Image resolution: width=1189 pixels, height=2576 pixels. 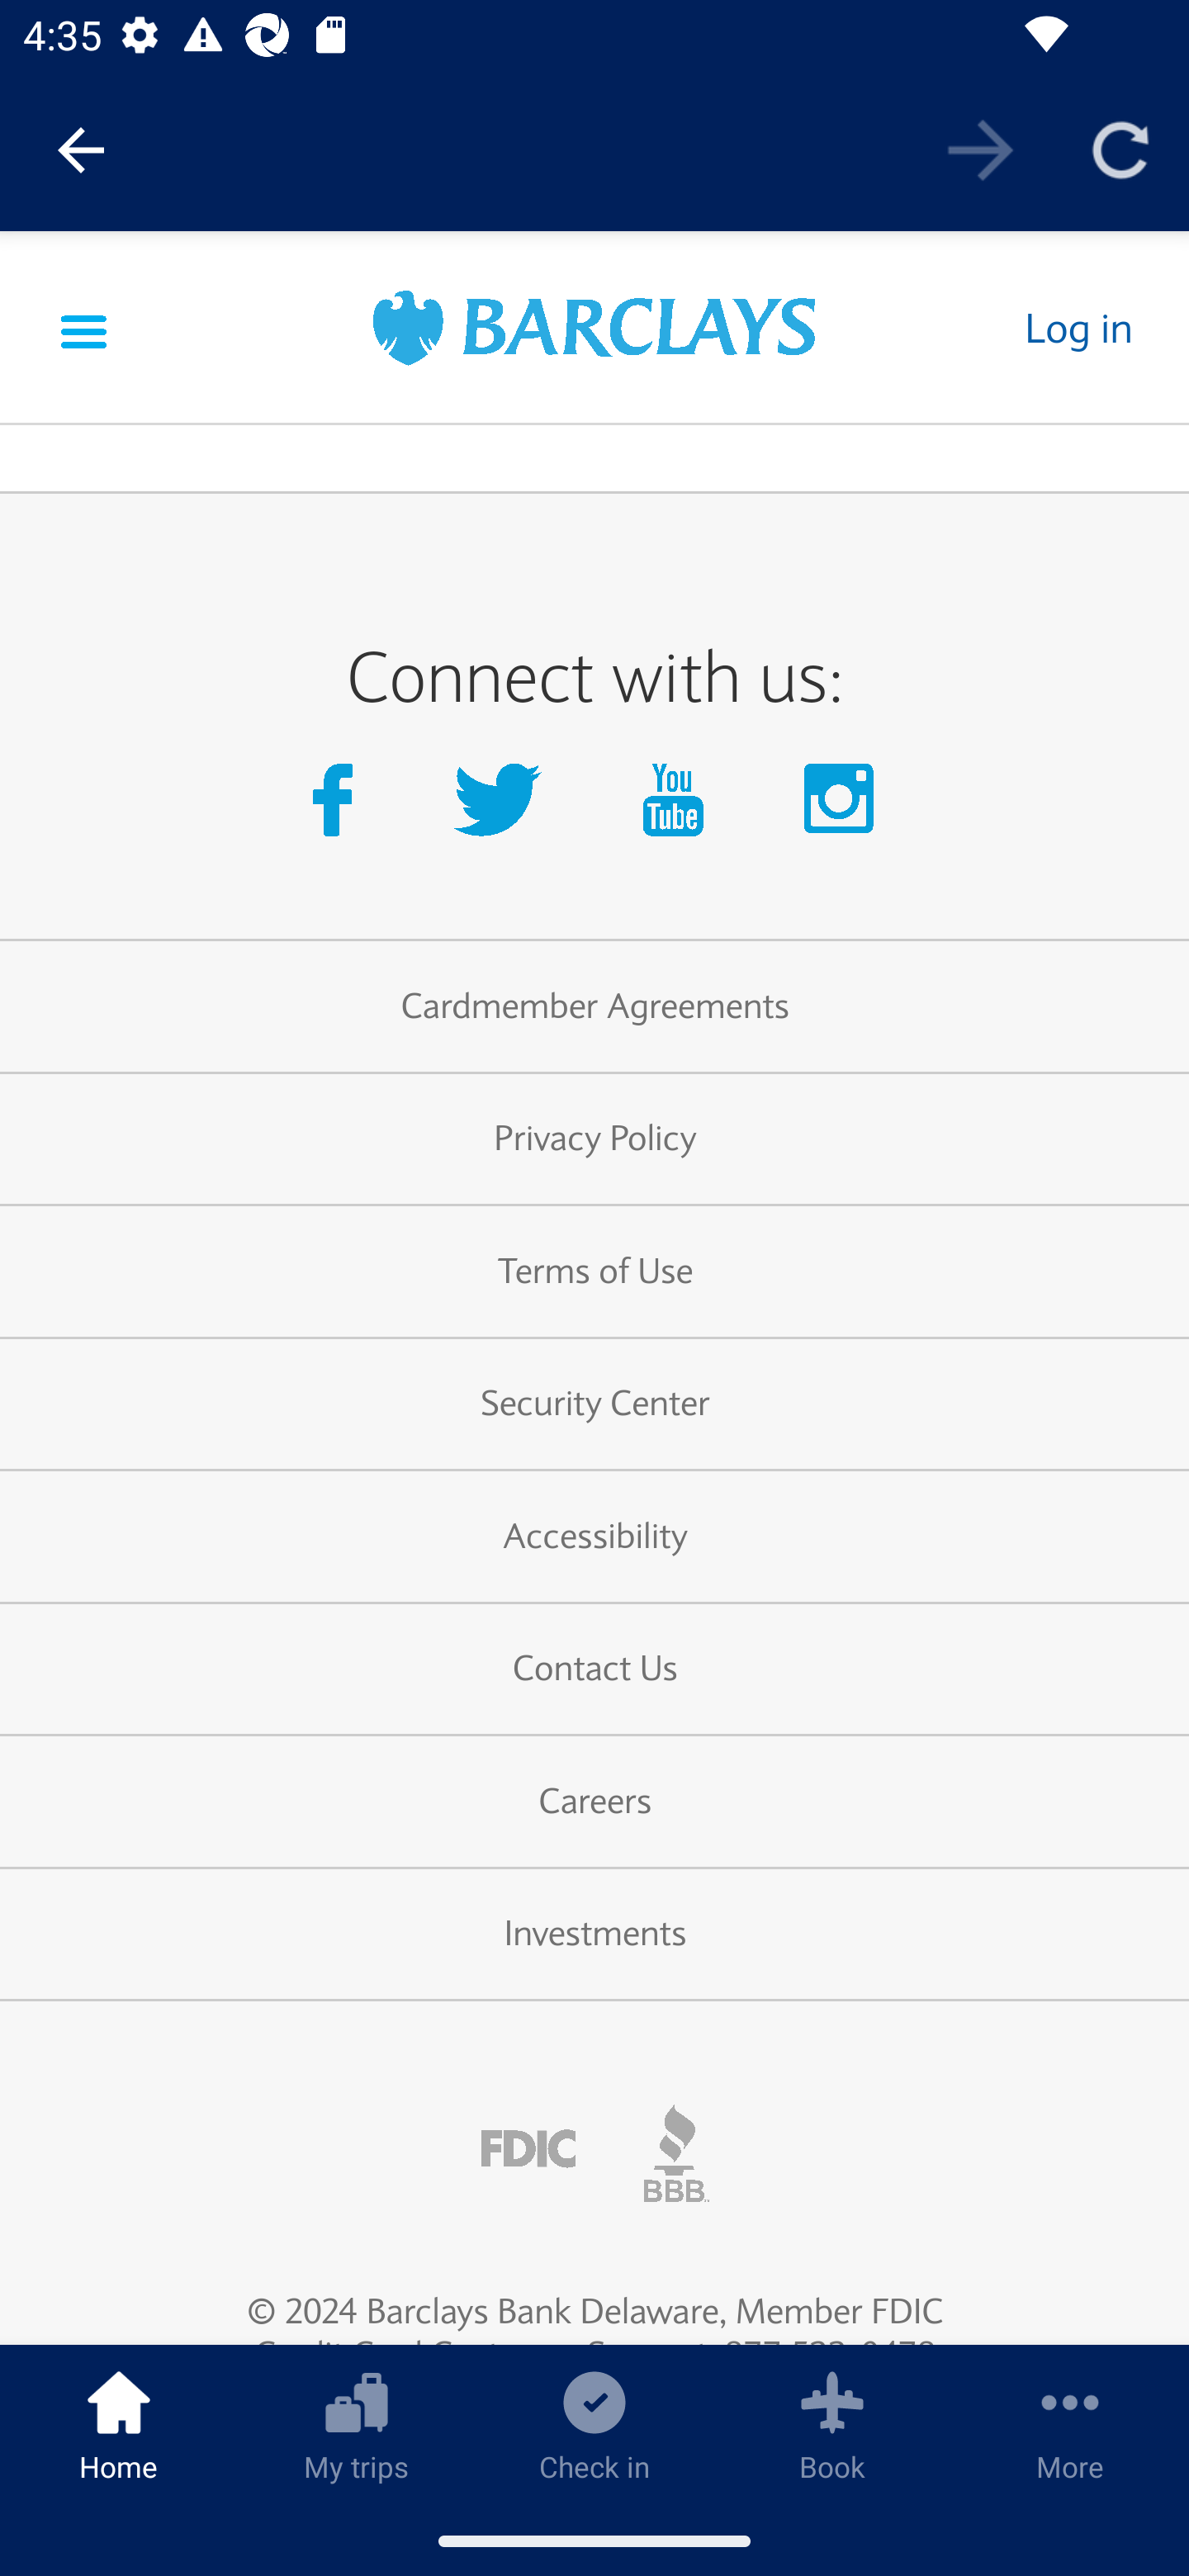 What do you see at coordinates (504, 808) in the screenshot?
I see `Follow Barclays US on Twitter` at bounding box center [504, 808].